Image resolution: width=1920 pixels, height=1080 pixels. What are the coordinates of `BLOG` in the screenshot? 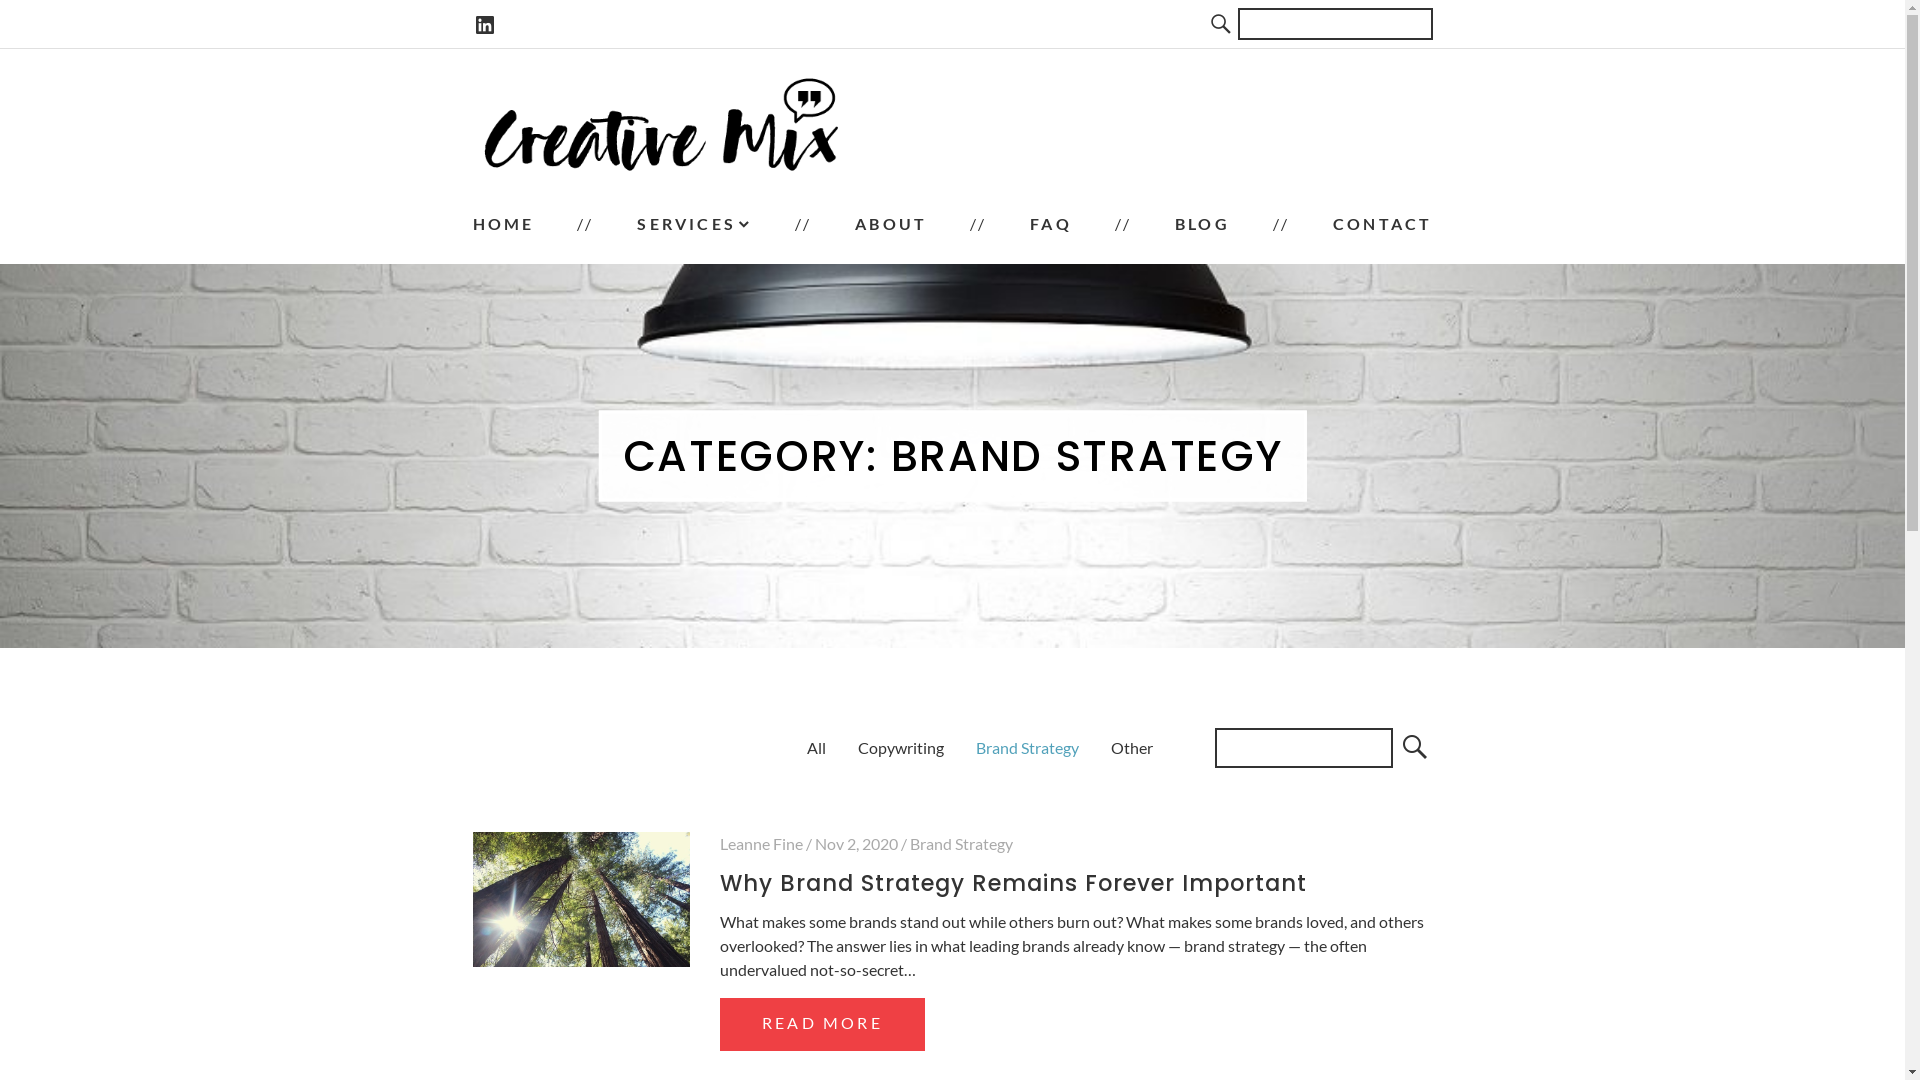 It's located at (1202, 224).